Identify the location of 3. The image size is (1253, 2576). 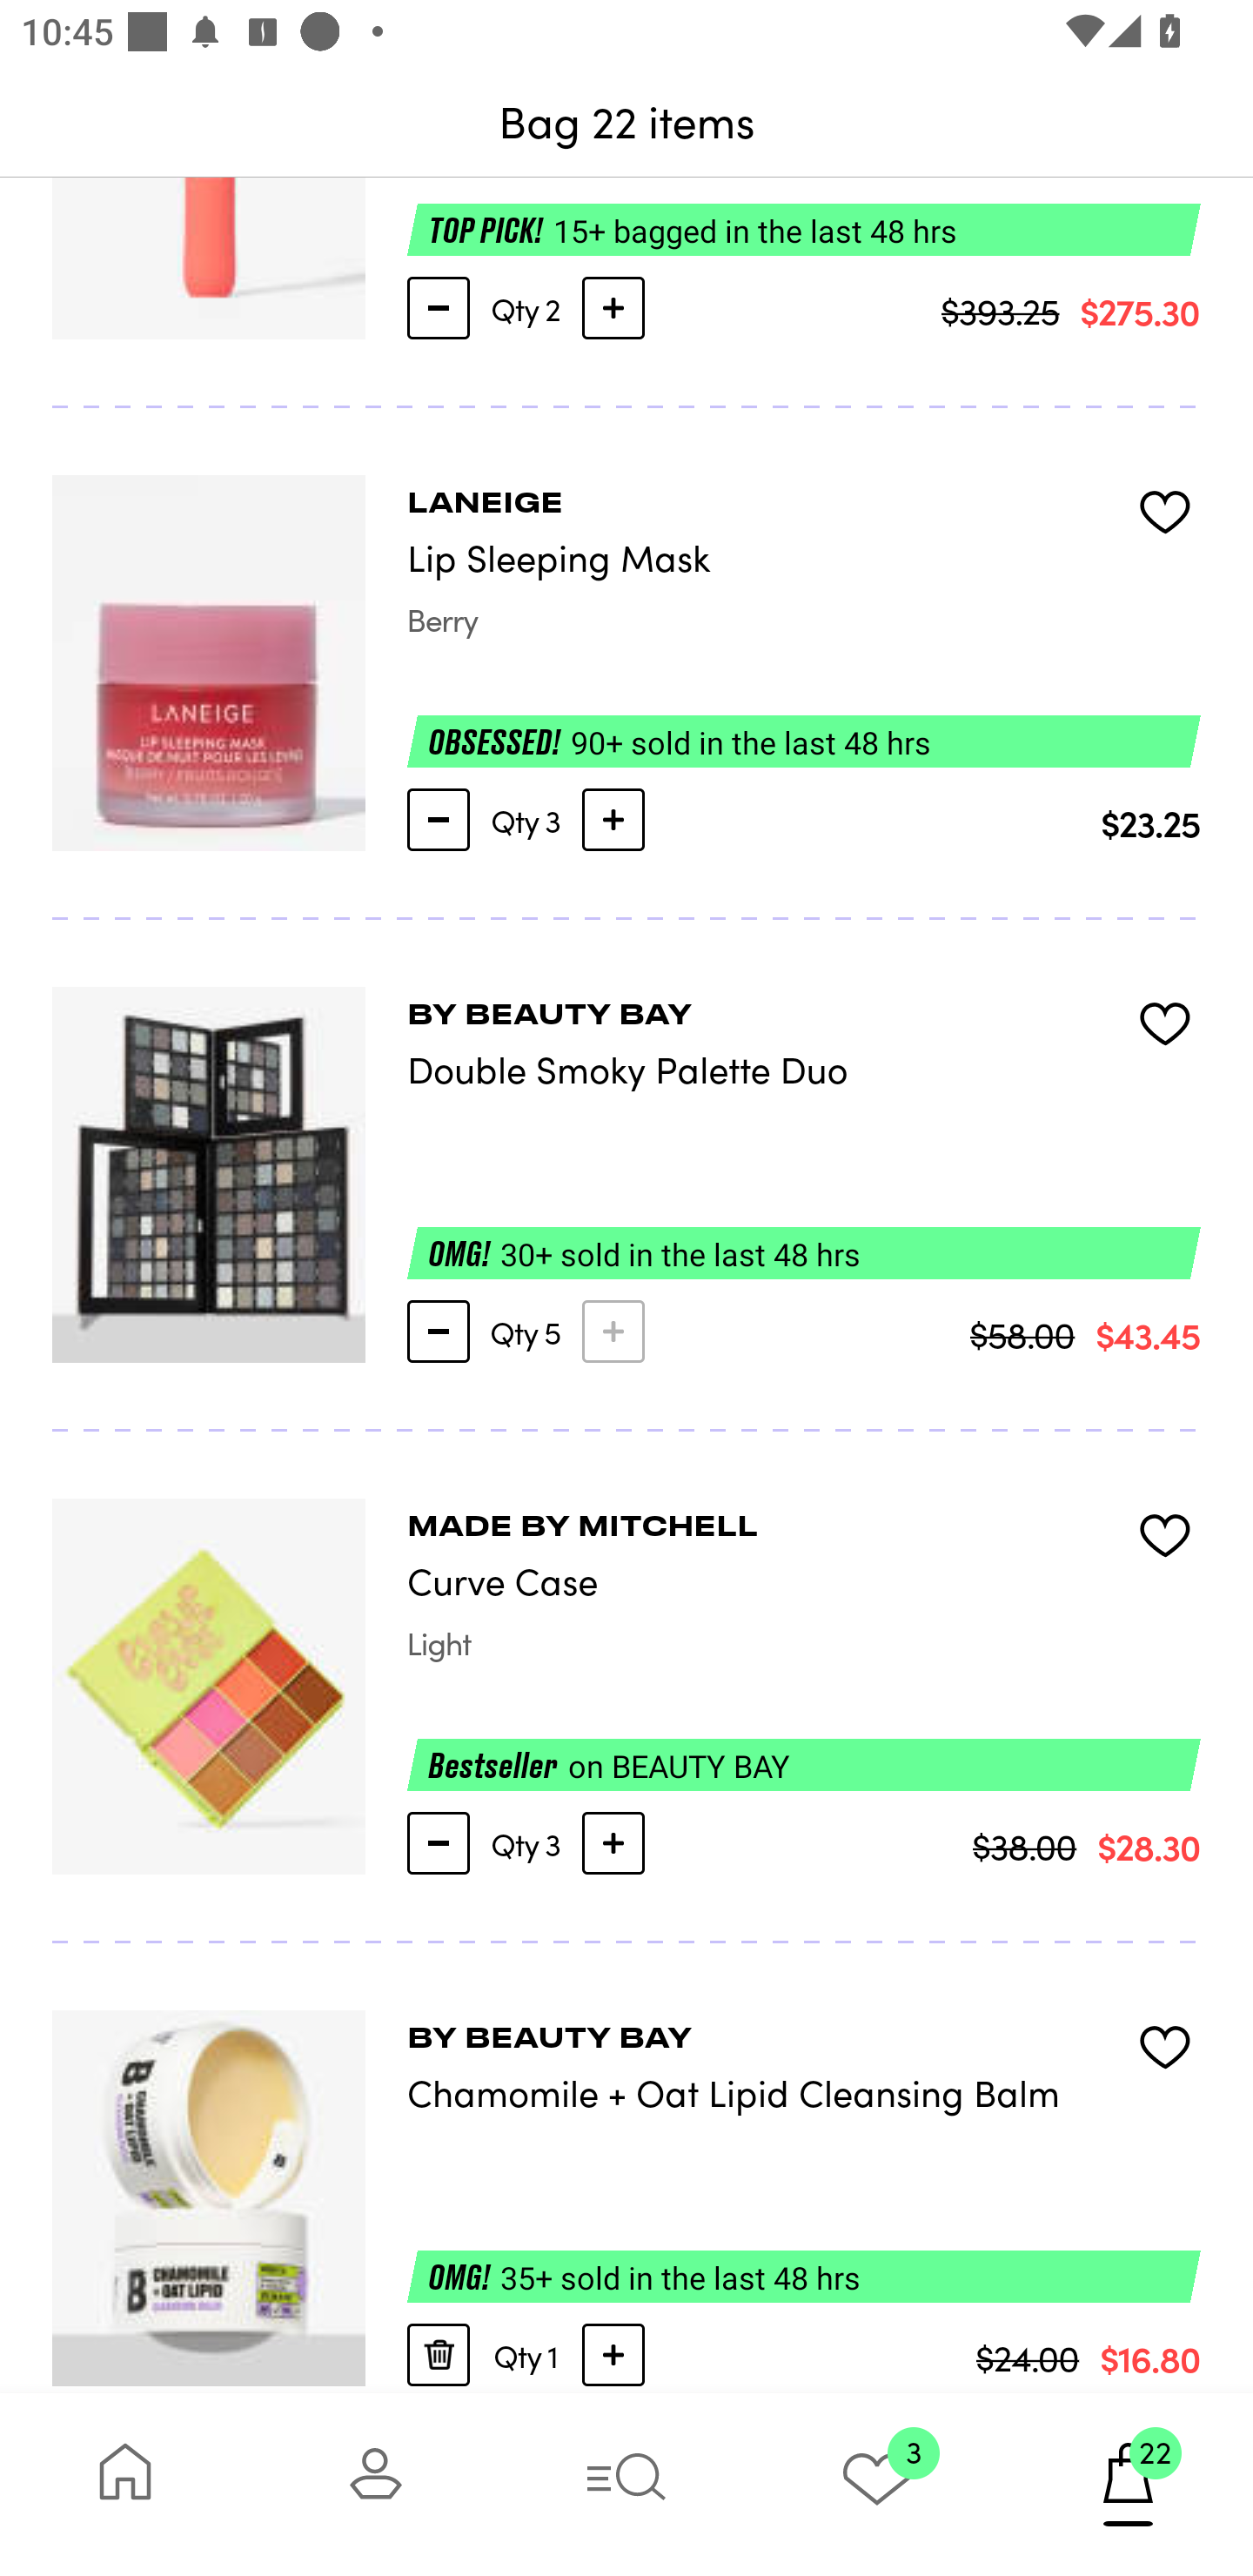
(877, 2484).